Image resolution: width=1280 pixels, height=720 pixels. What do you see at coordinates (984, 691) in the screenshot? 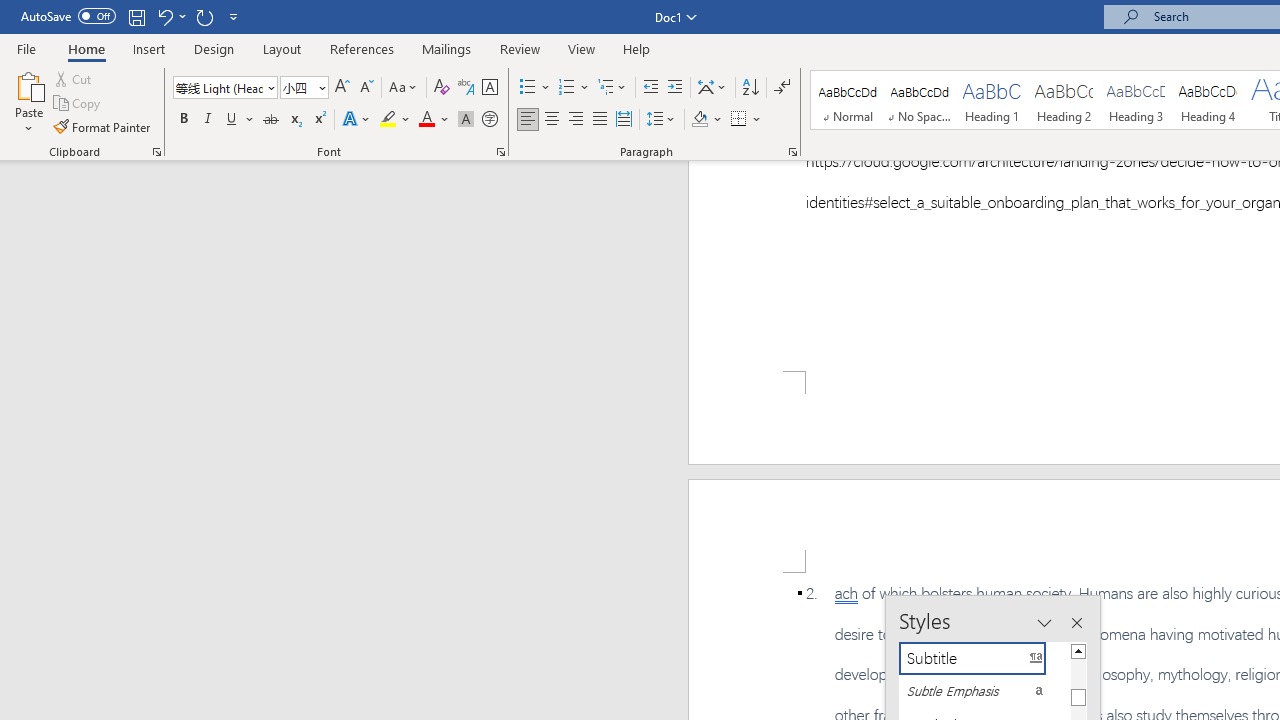
I see `Subtle Emphasis` at bounding box center [984, 691].